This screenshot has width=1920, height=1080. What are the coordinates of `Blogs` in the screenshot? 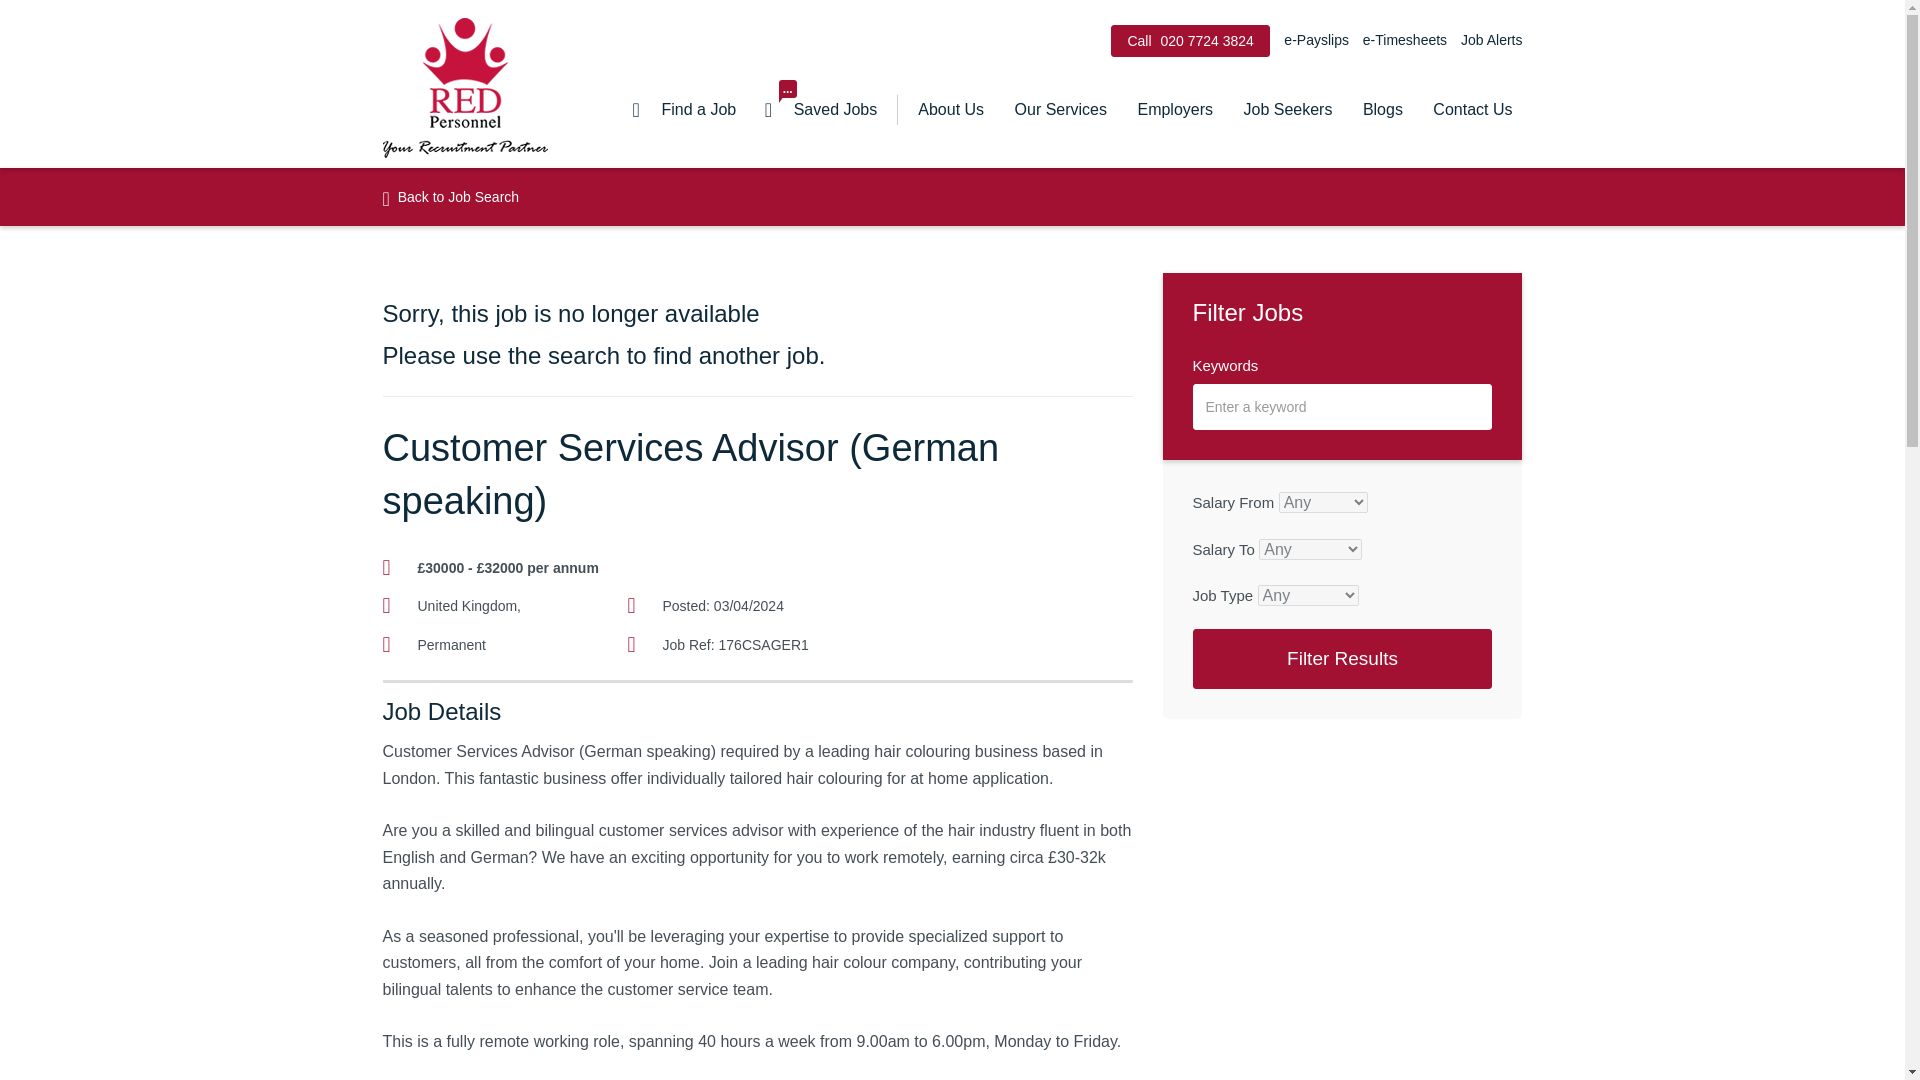 It's located at (1382, 110).